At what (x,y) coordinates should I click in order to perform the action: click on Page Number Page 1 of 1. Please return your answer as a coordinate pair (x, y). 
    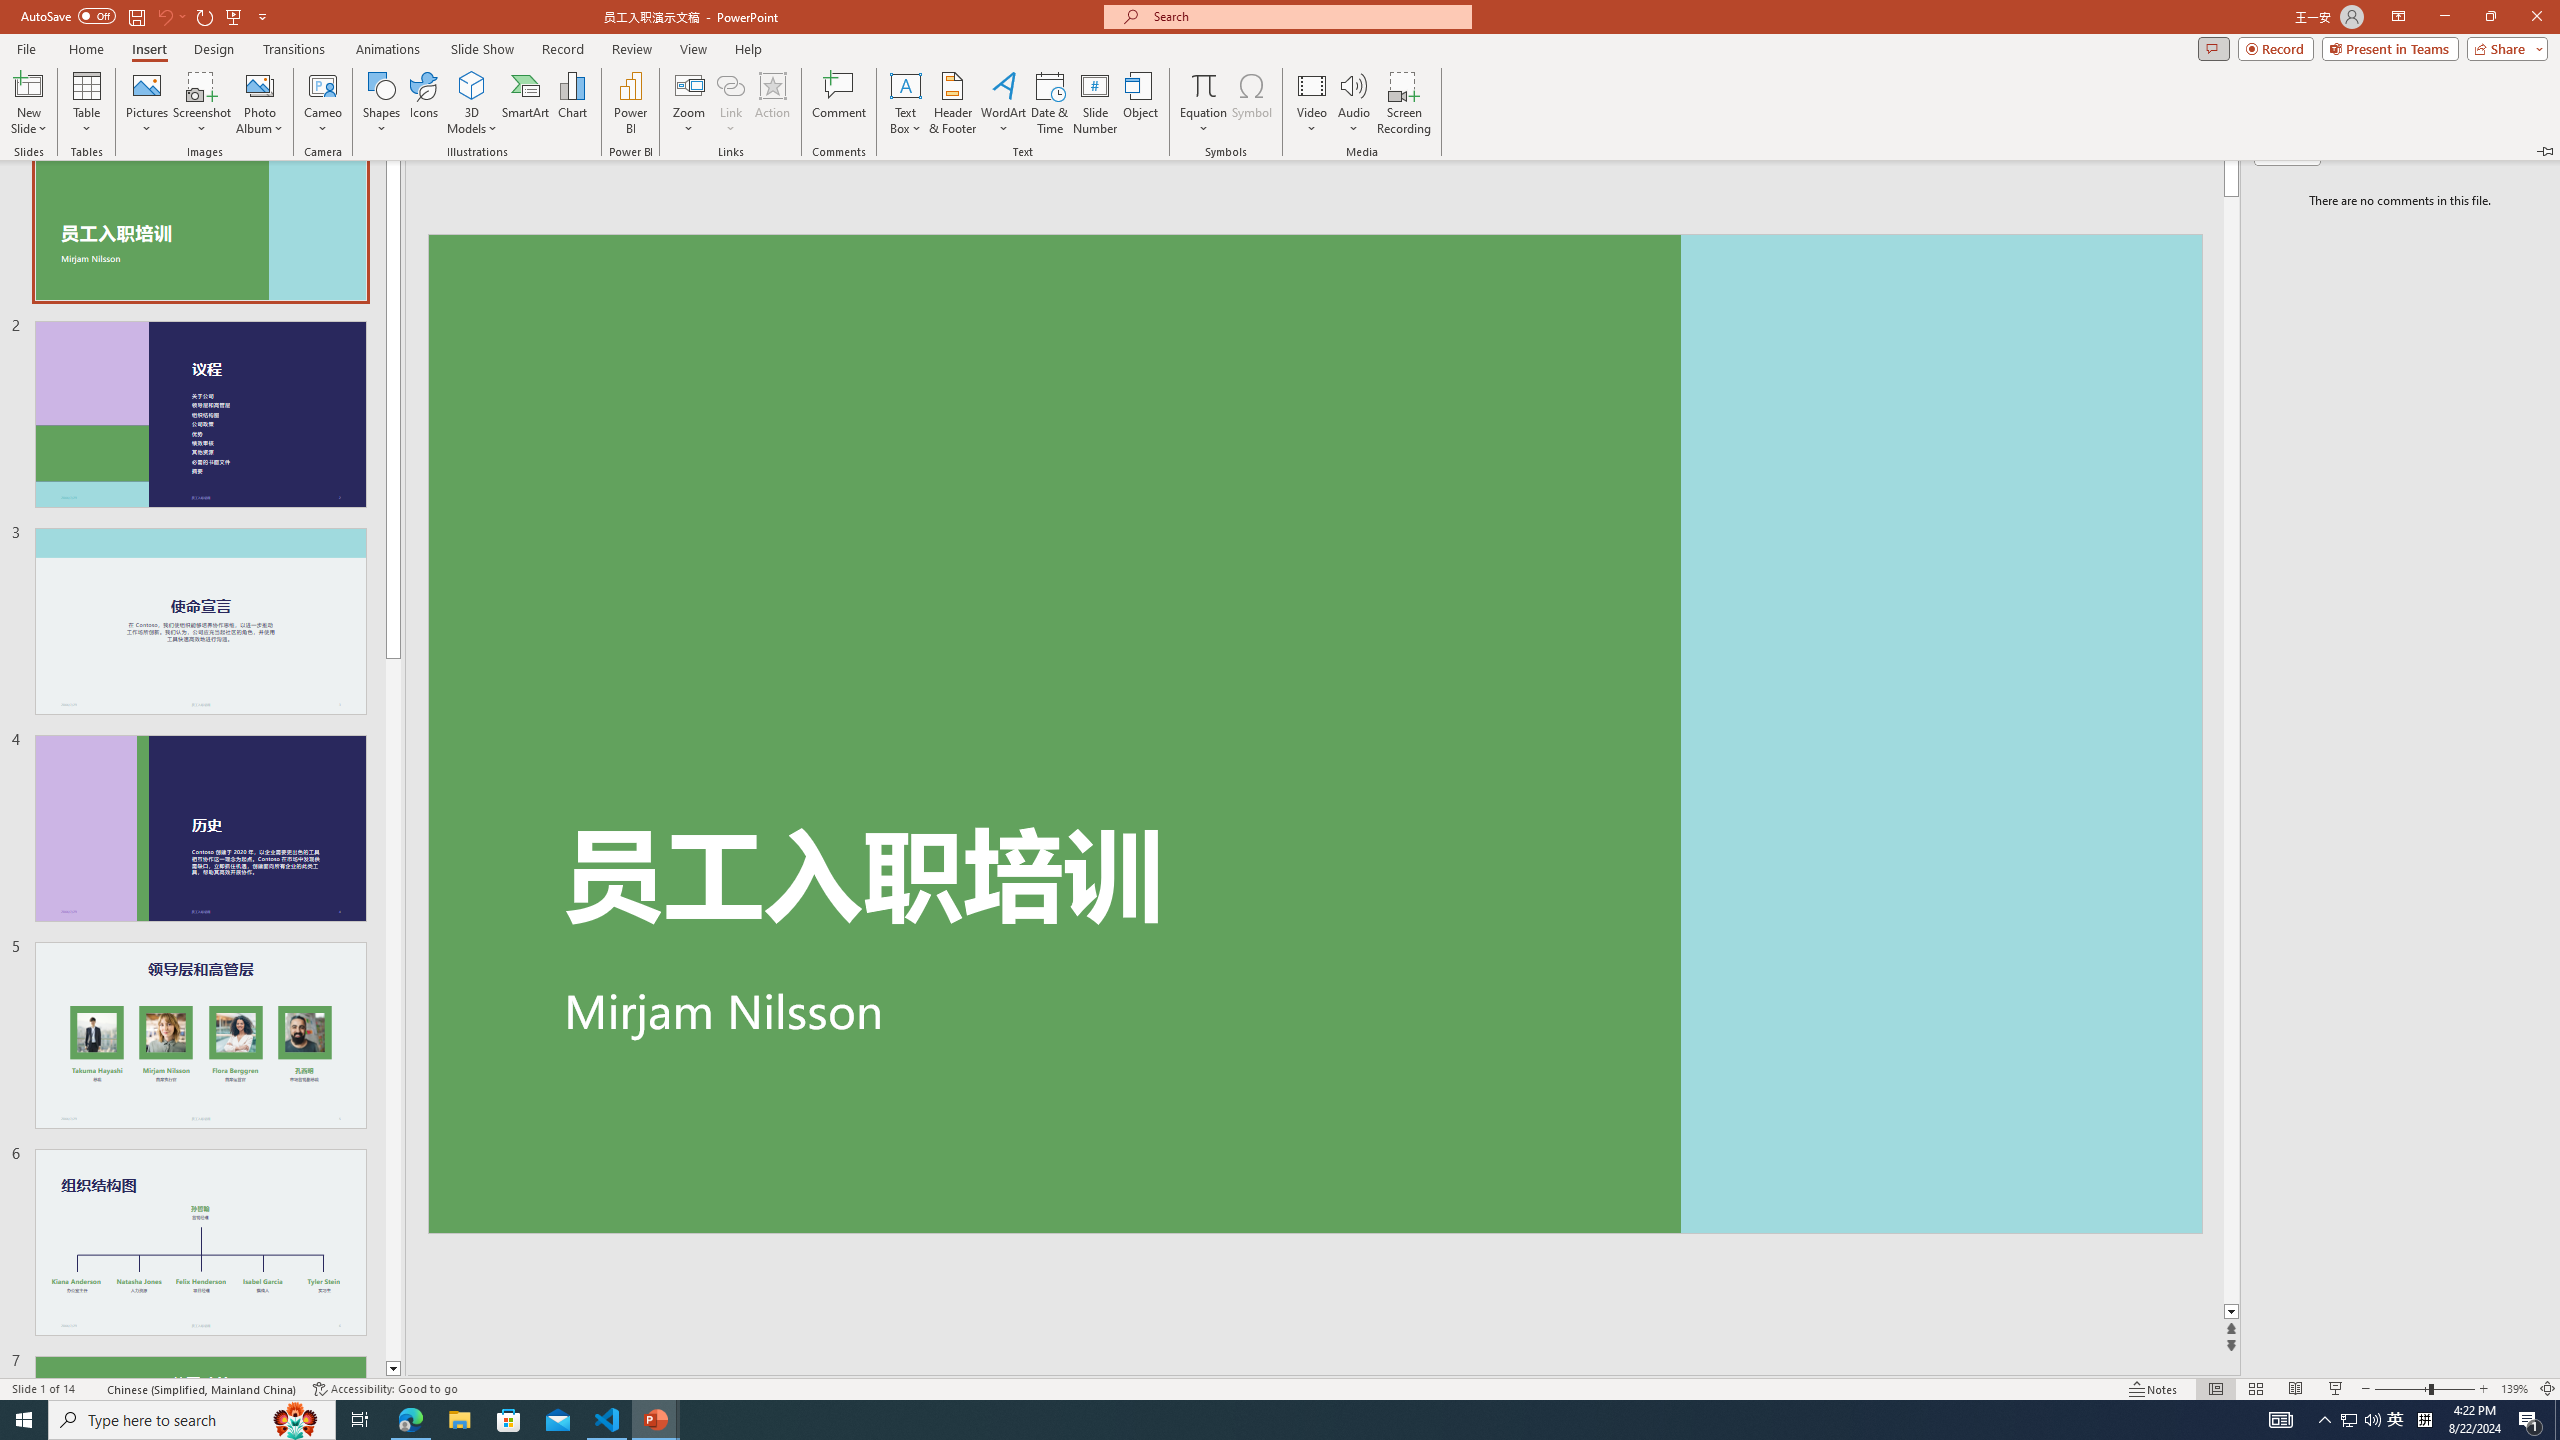
    Looking at the image, I should click on (54, 1360).